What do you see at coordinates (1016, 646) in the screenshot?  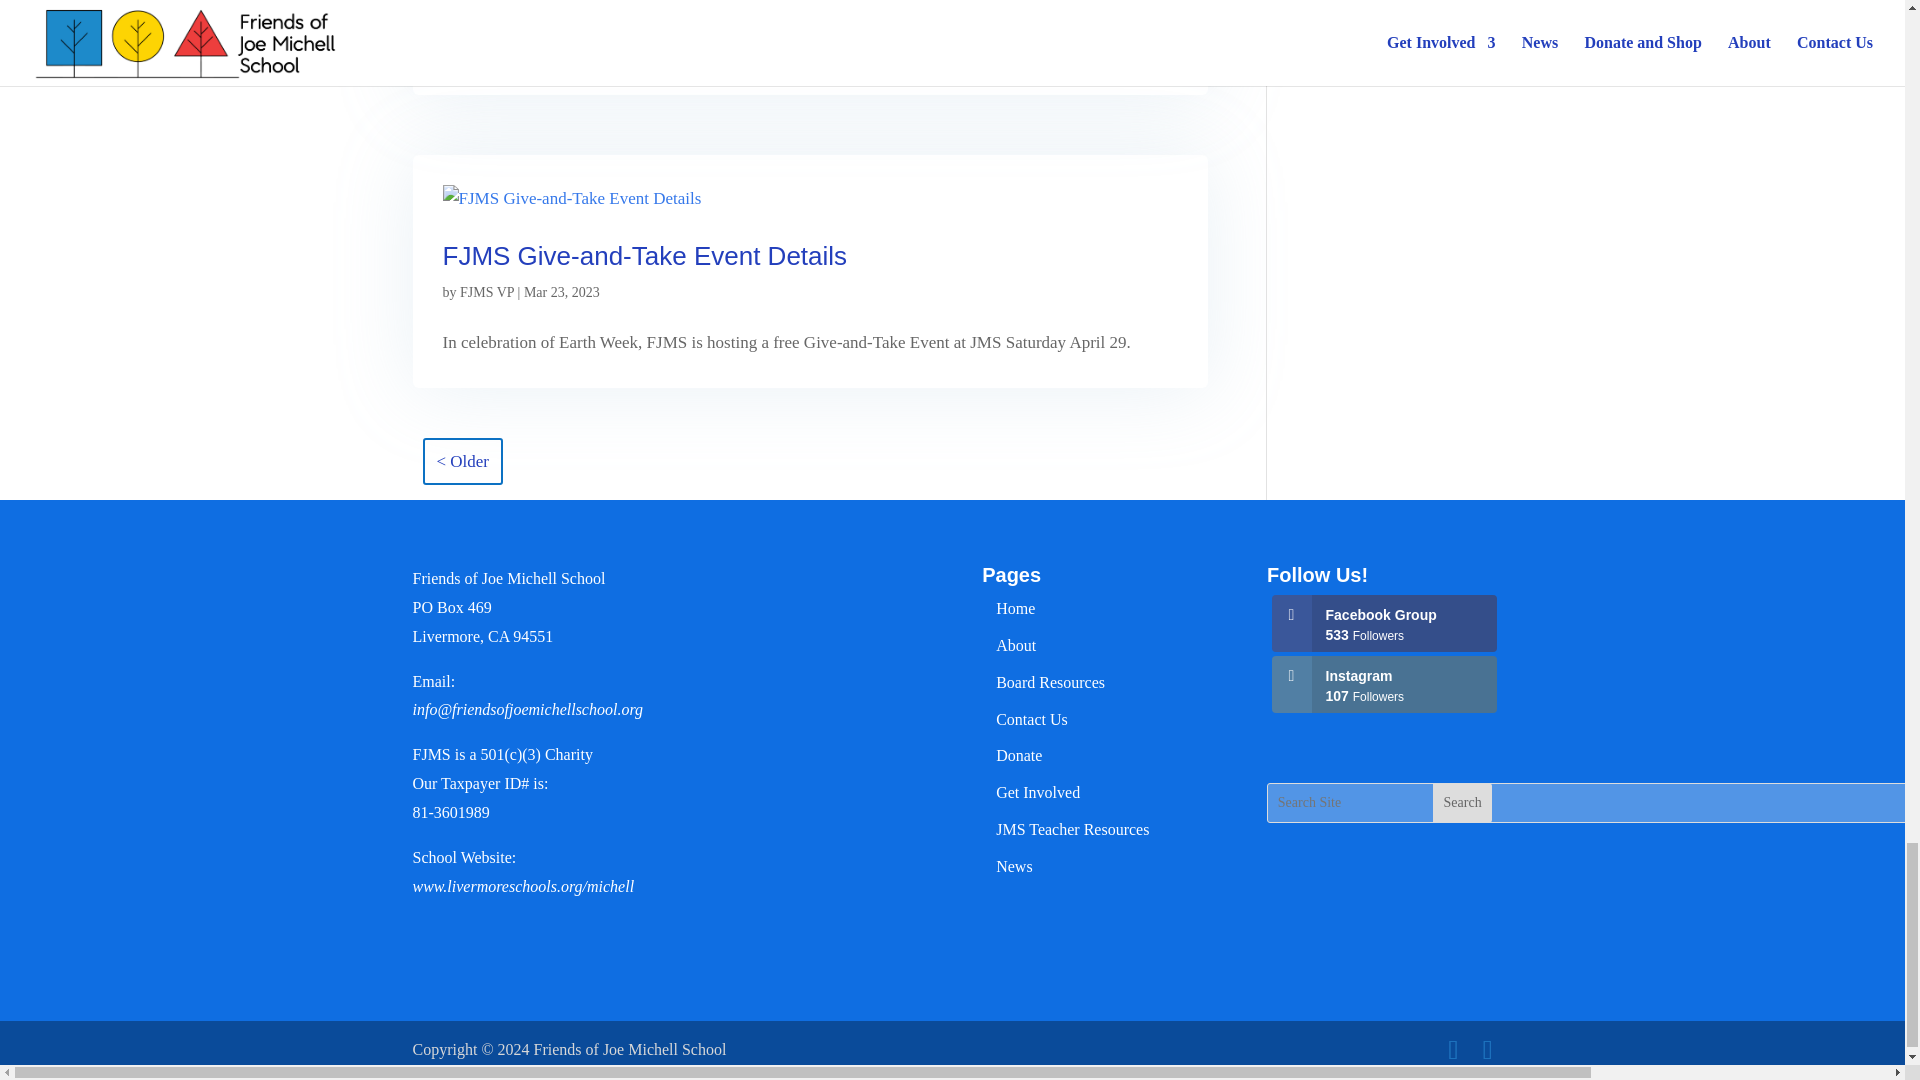 I see `About` at bounding box center [1016, 646].